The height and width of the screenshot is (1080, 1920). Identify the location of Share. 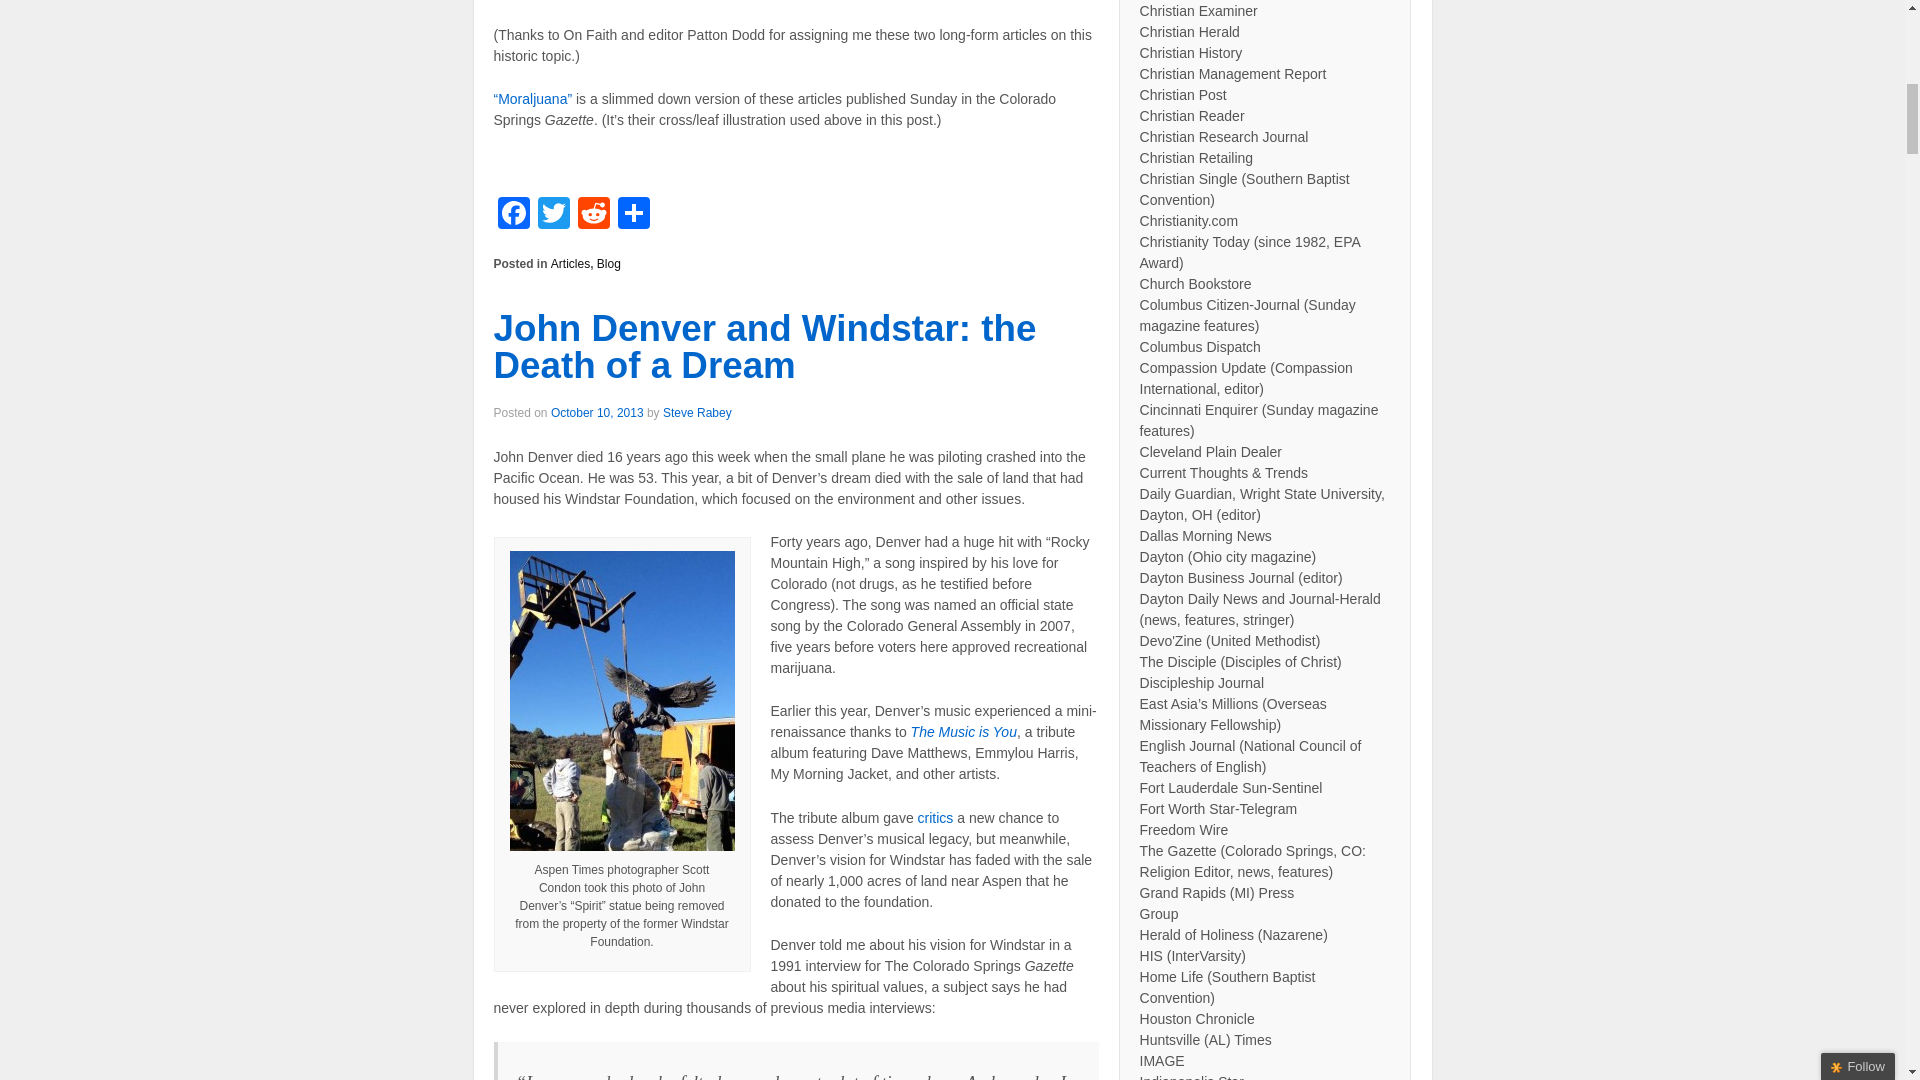
(634, 215).